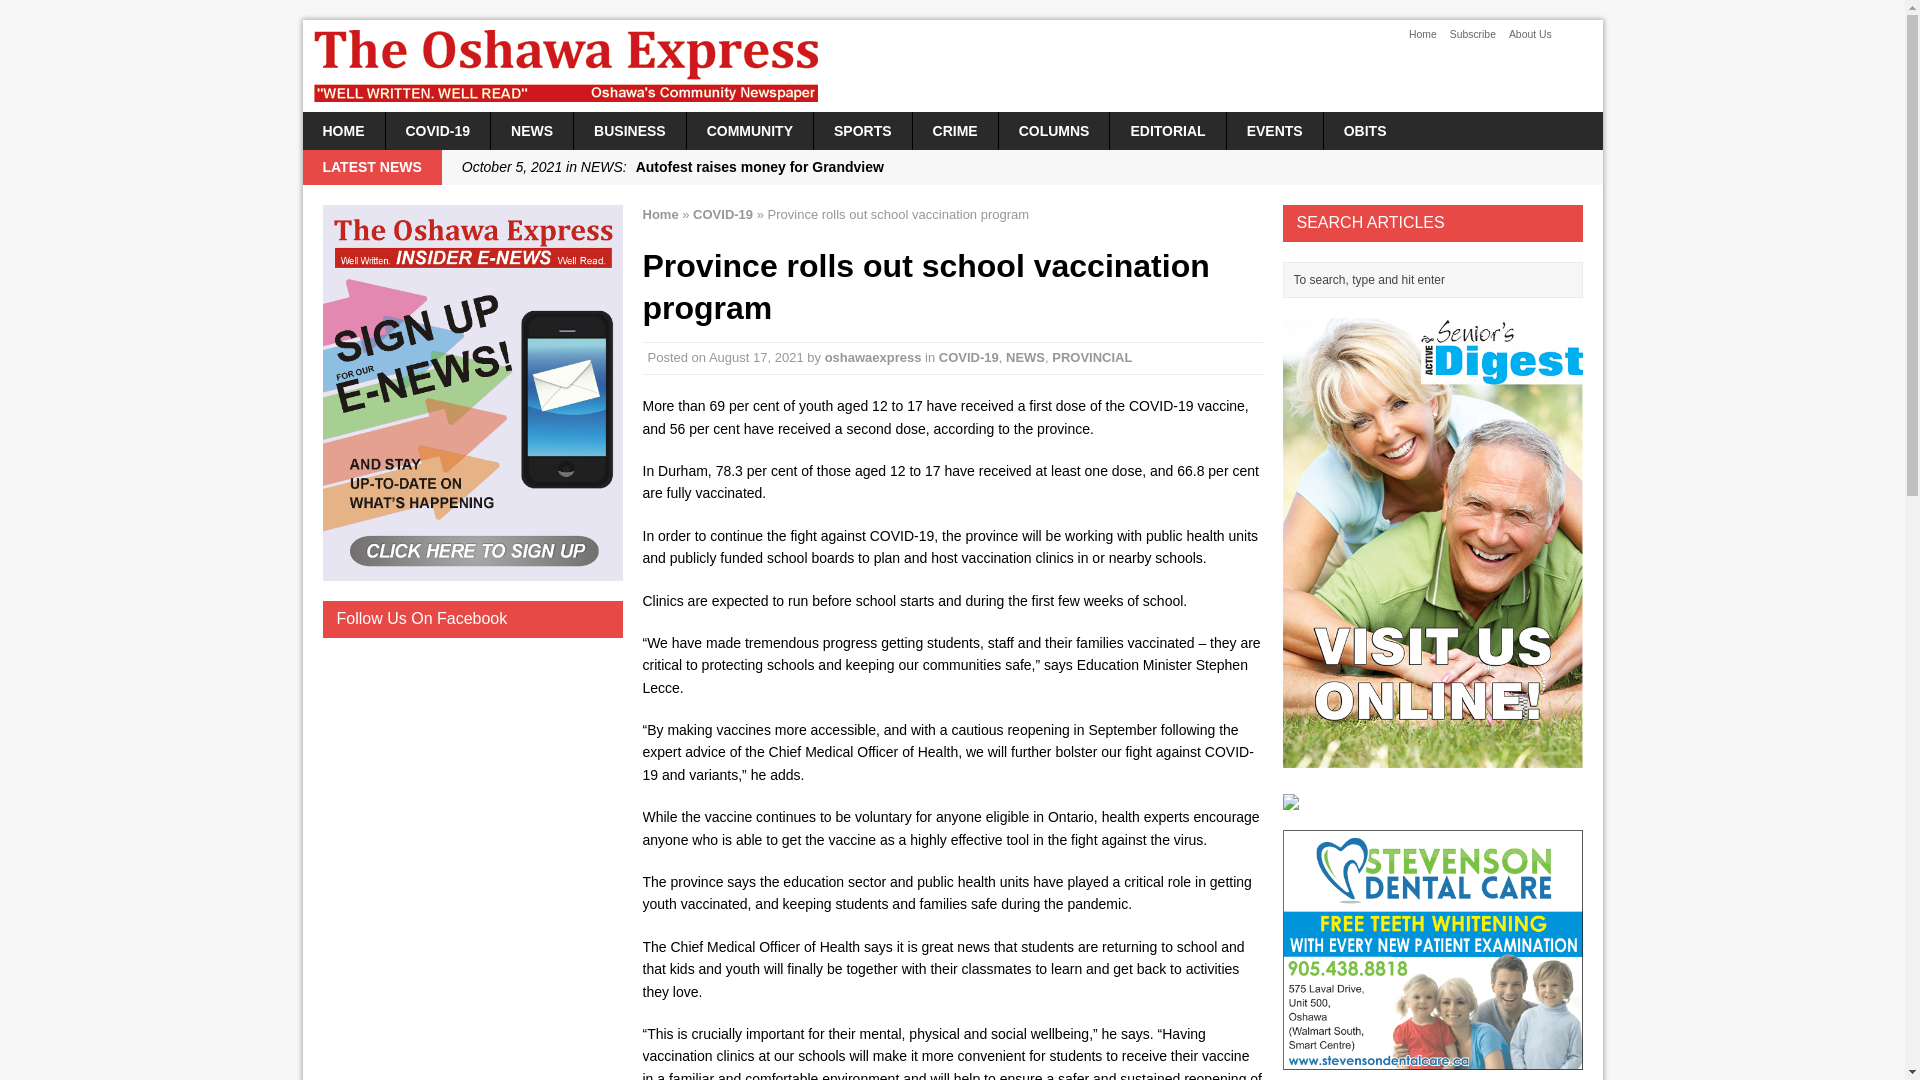  I want to click on October 5, 2021 in NEWS: Autofest raises money for Grandview, so click(1022, 167).